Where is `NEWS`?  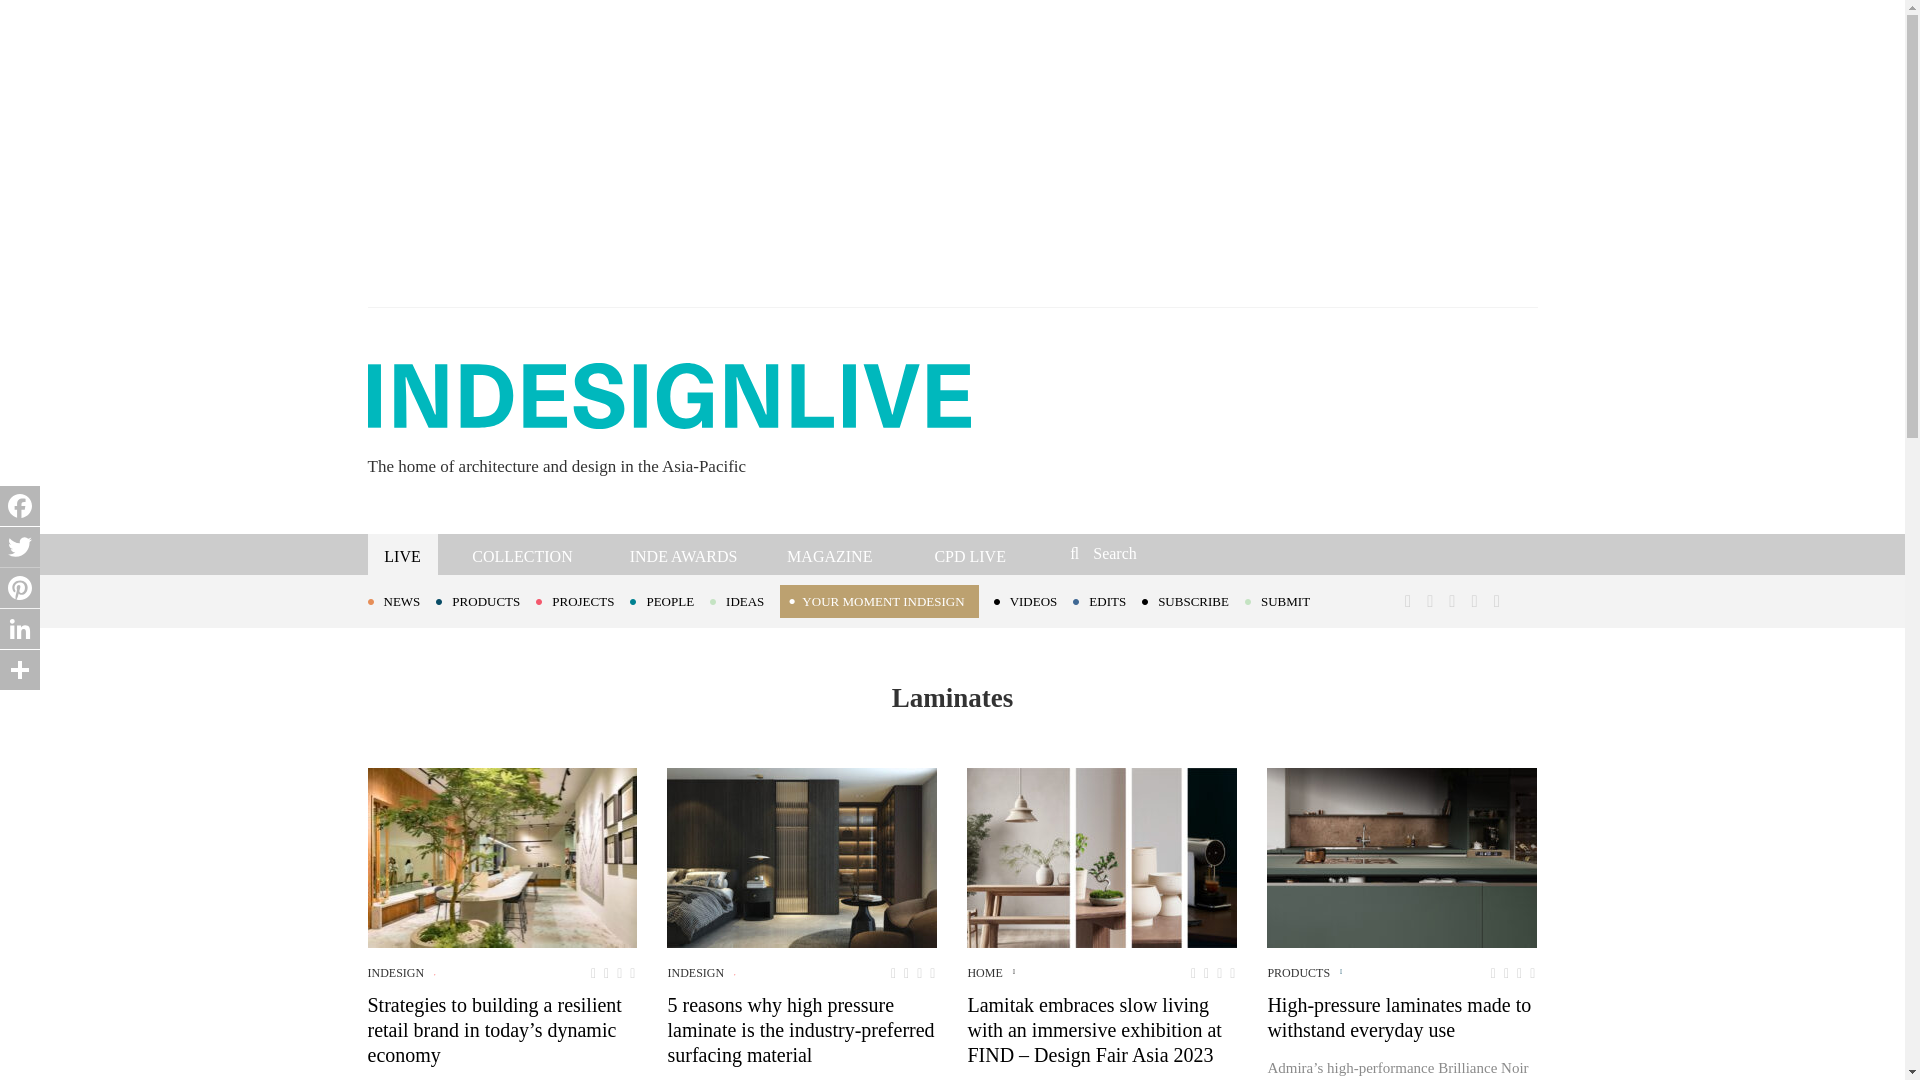
NEWS is located at coordinates (402, 600).